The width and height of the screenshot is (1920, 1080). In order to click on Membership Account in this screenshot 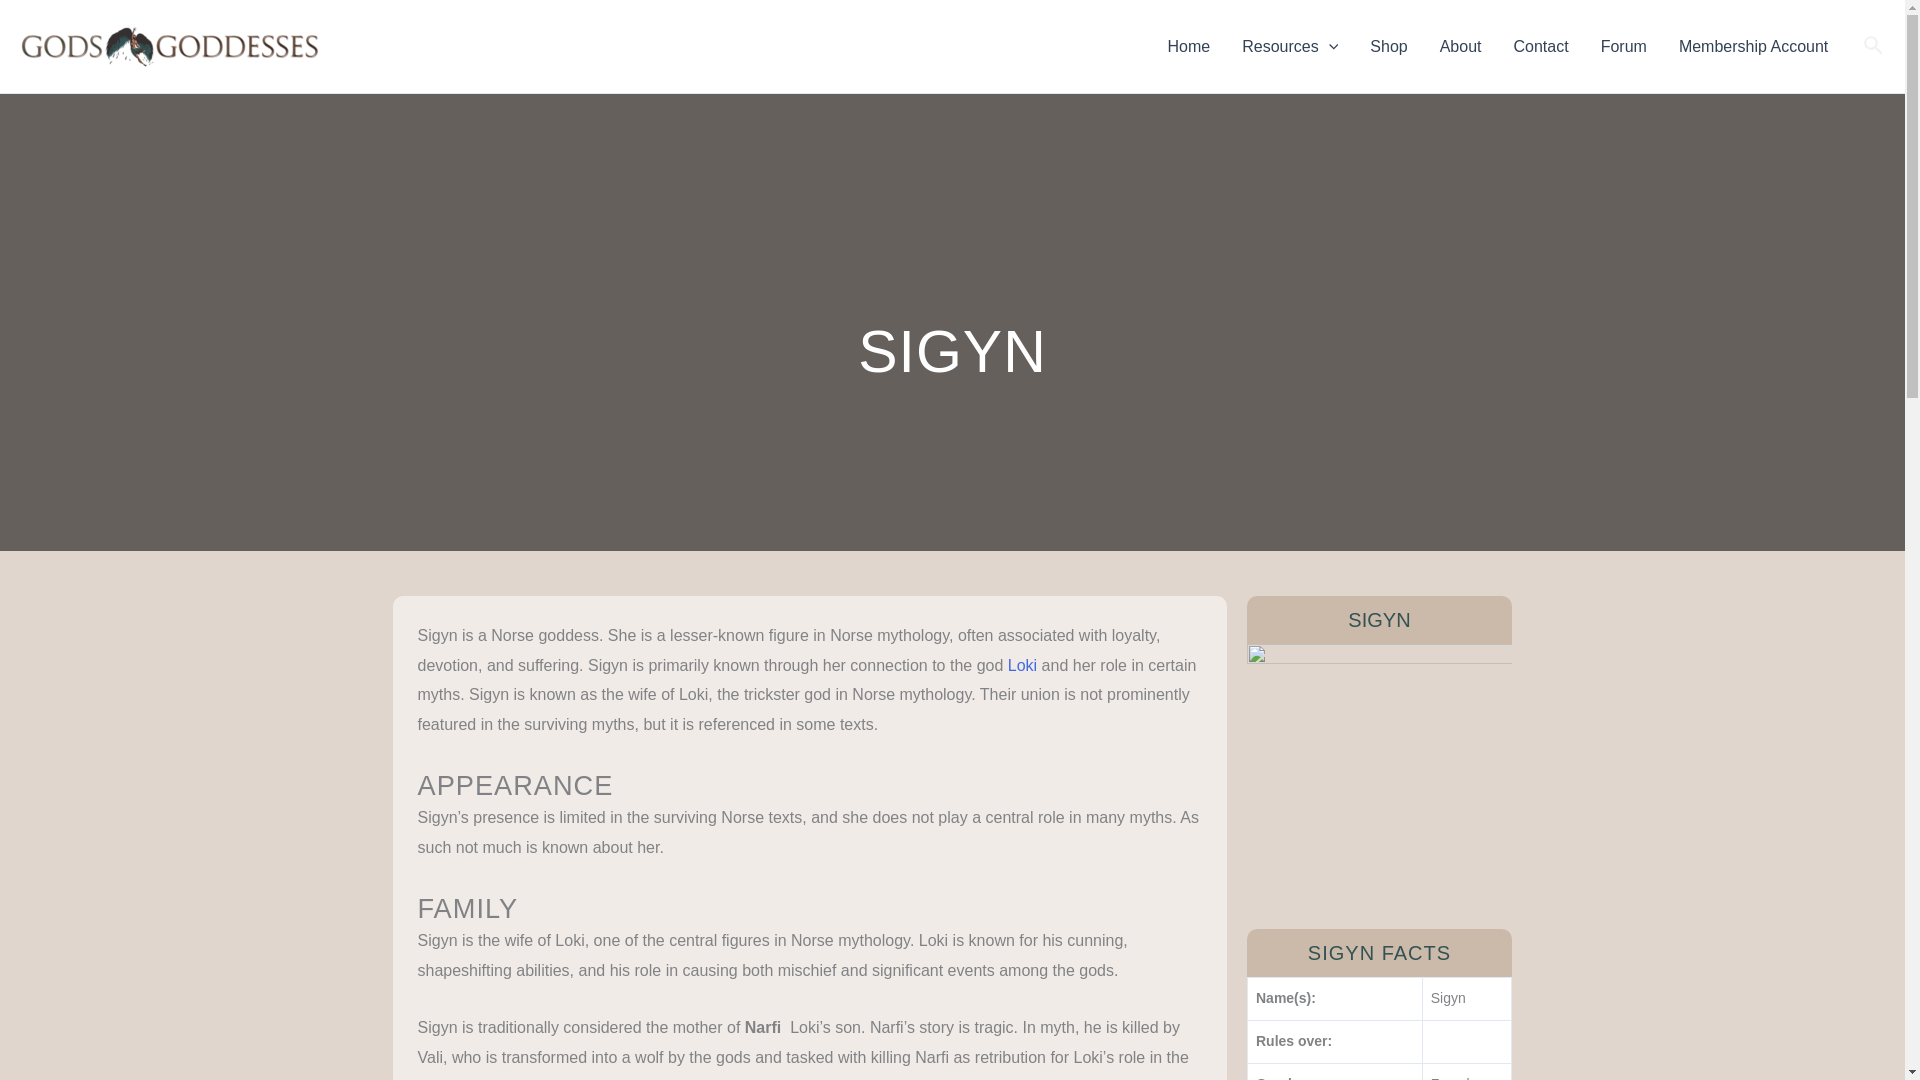, I will do `click(1752, 46)`.